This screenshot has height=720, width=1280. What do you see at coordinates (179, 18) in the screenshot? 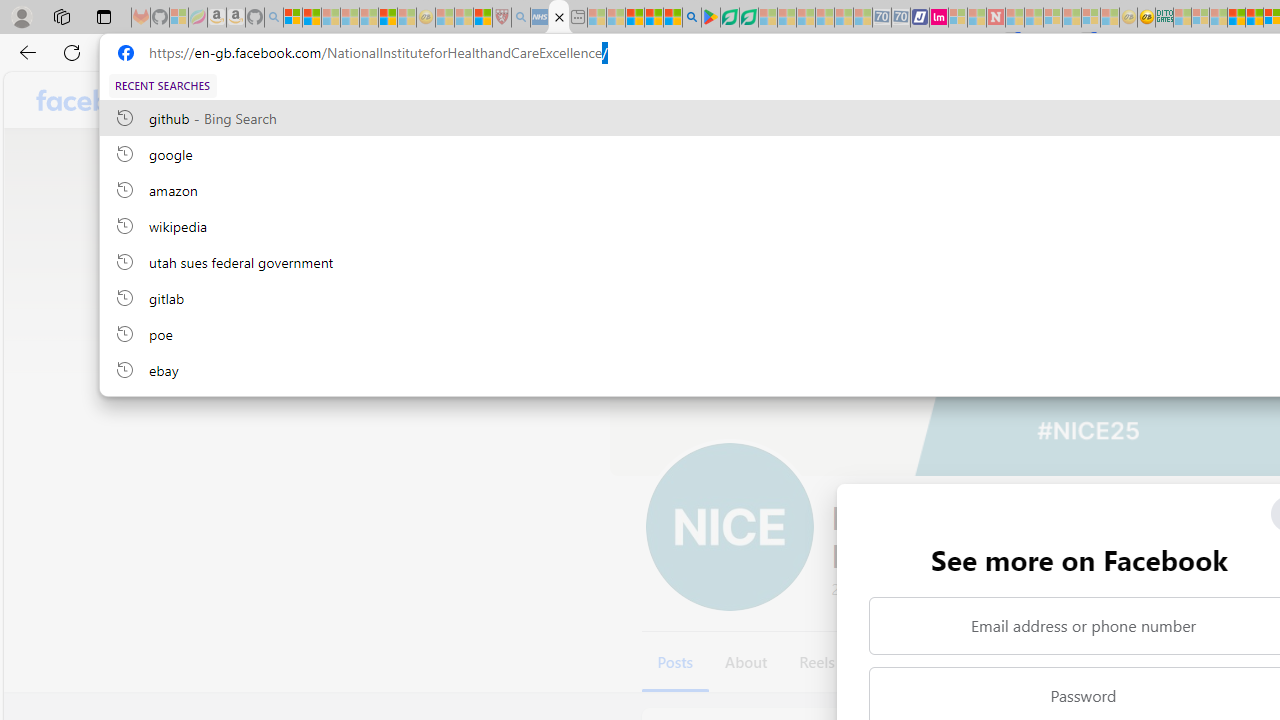
I see `Microsoft-Report a Concern to Bing - Sleeping` at bounding box center [179, 18].